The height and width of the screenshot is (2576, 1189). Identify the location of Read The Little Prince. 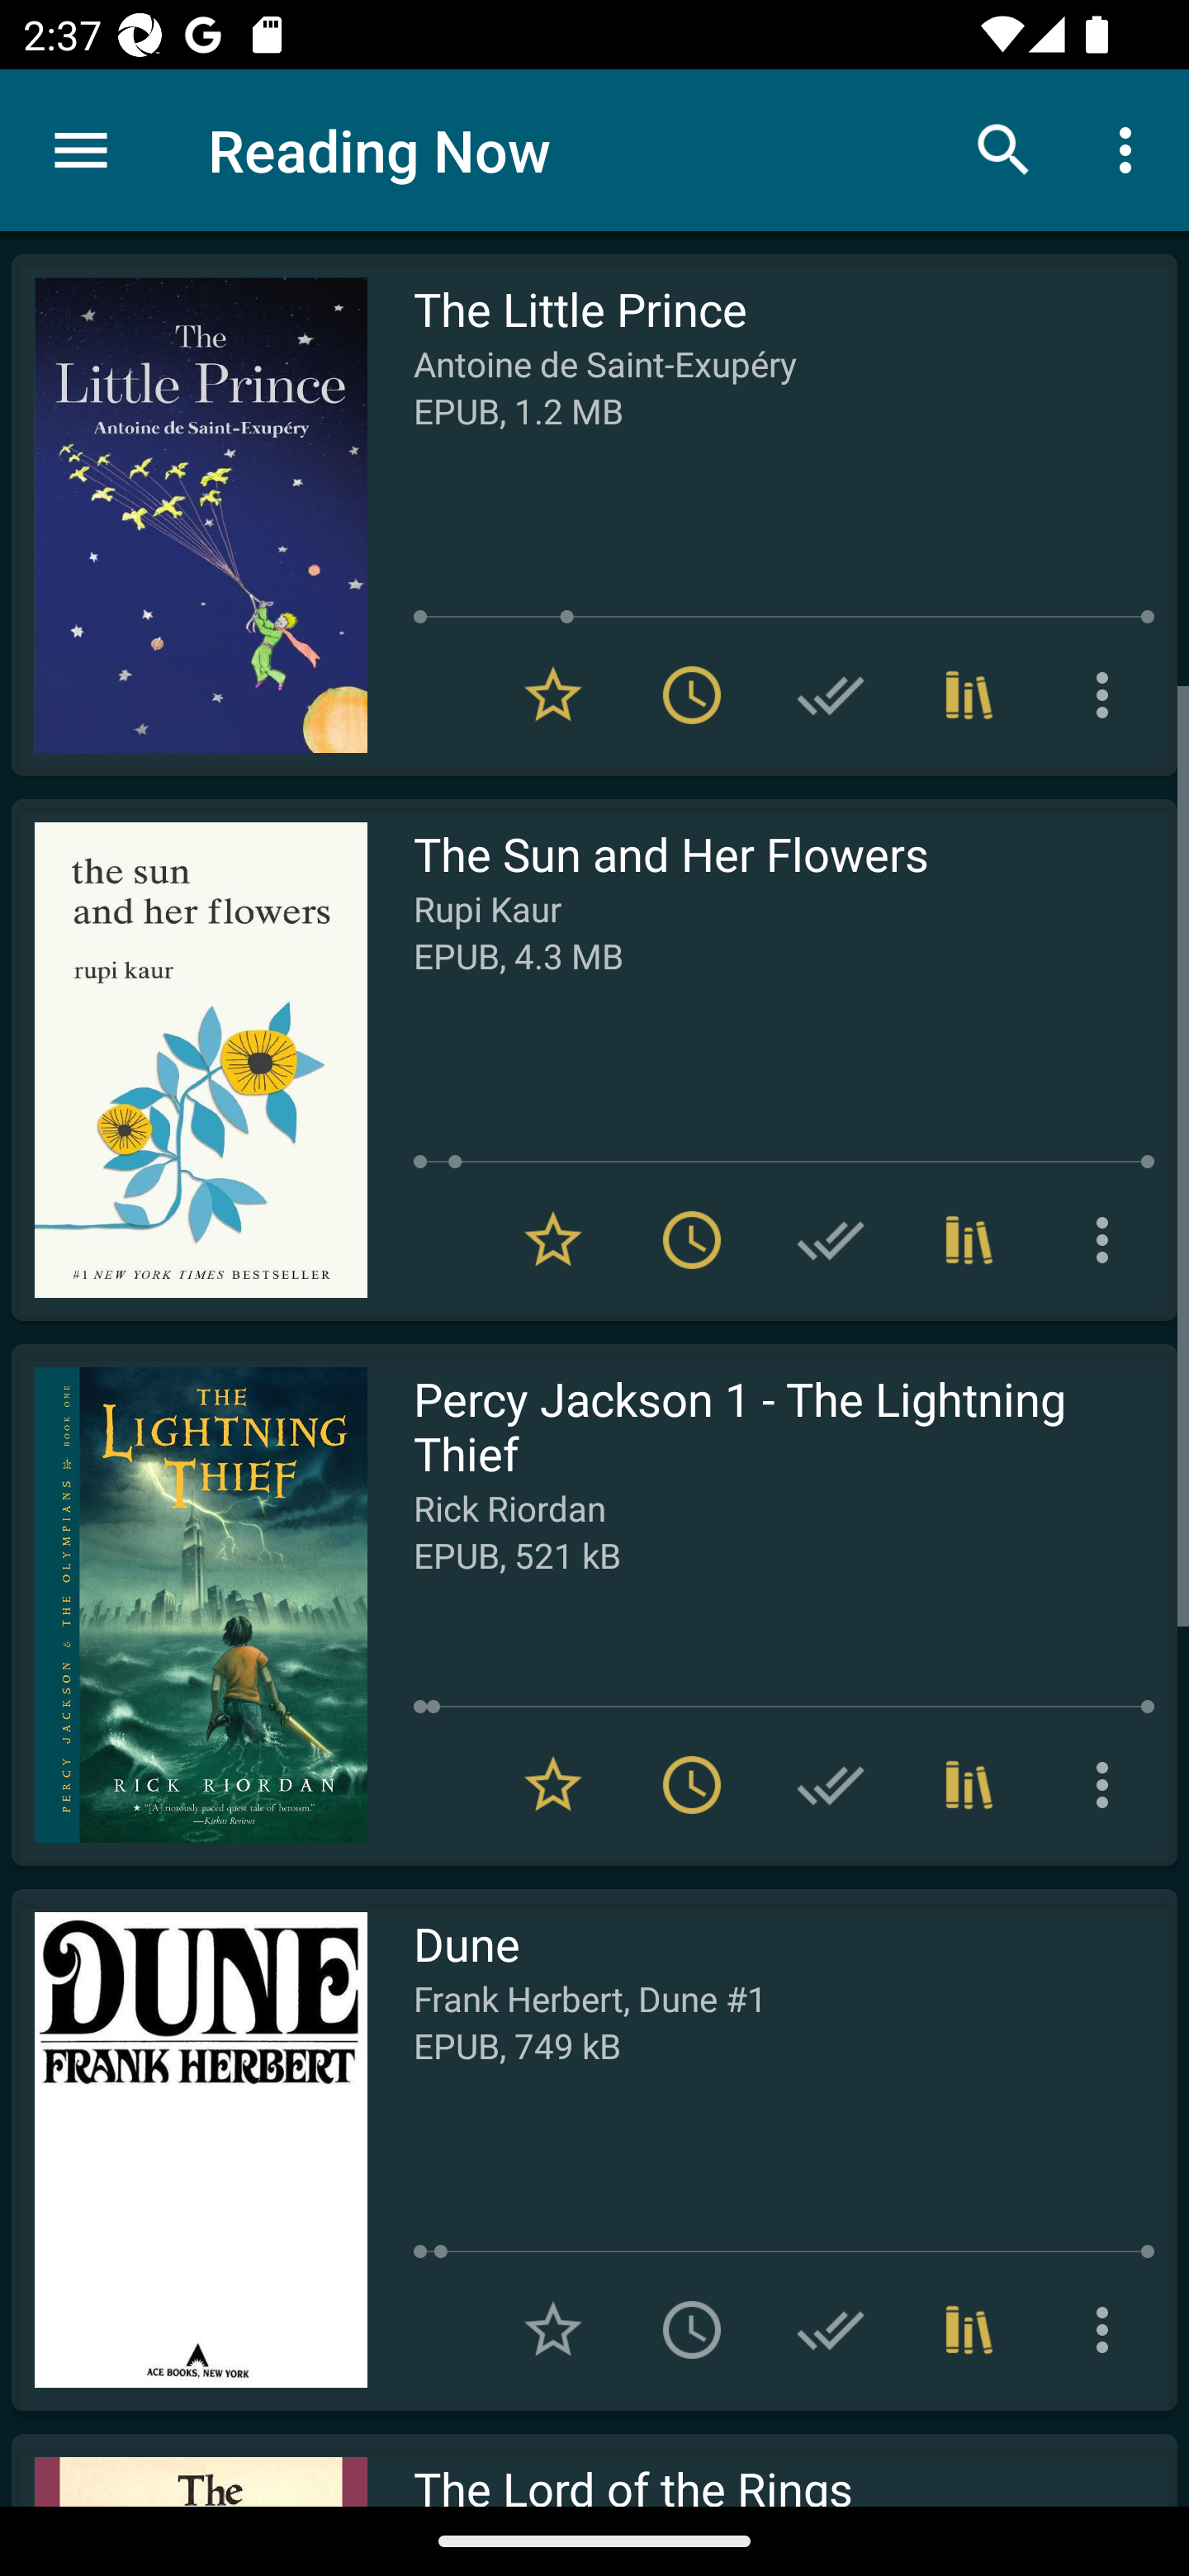
(189, 515).